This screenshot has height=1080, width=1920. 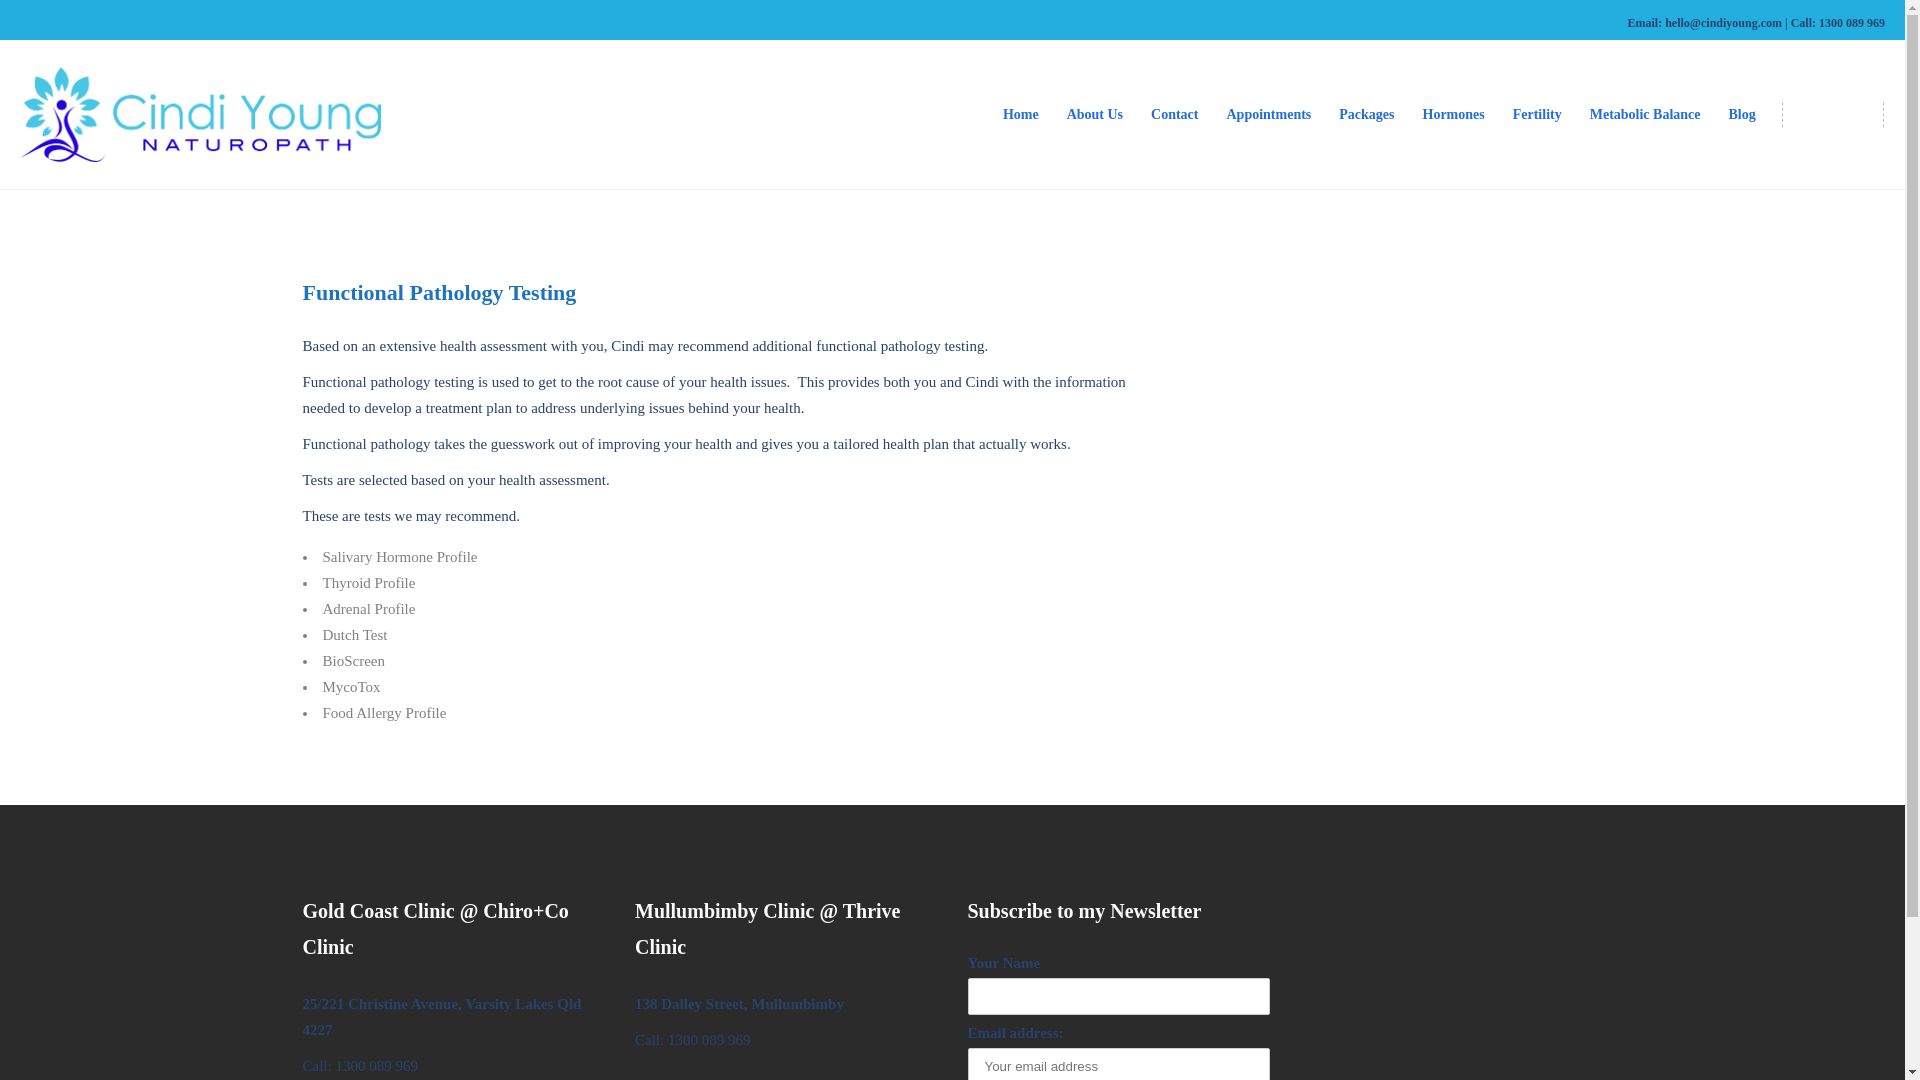 What do you see at coordinates (1860, 104) in the screenshot?
I see `LinkedIn` at bounding box center [1860, 104].